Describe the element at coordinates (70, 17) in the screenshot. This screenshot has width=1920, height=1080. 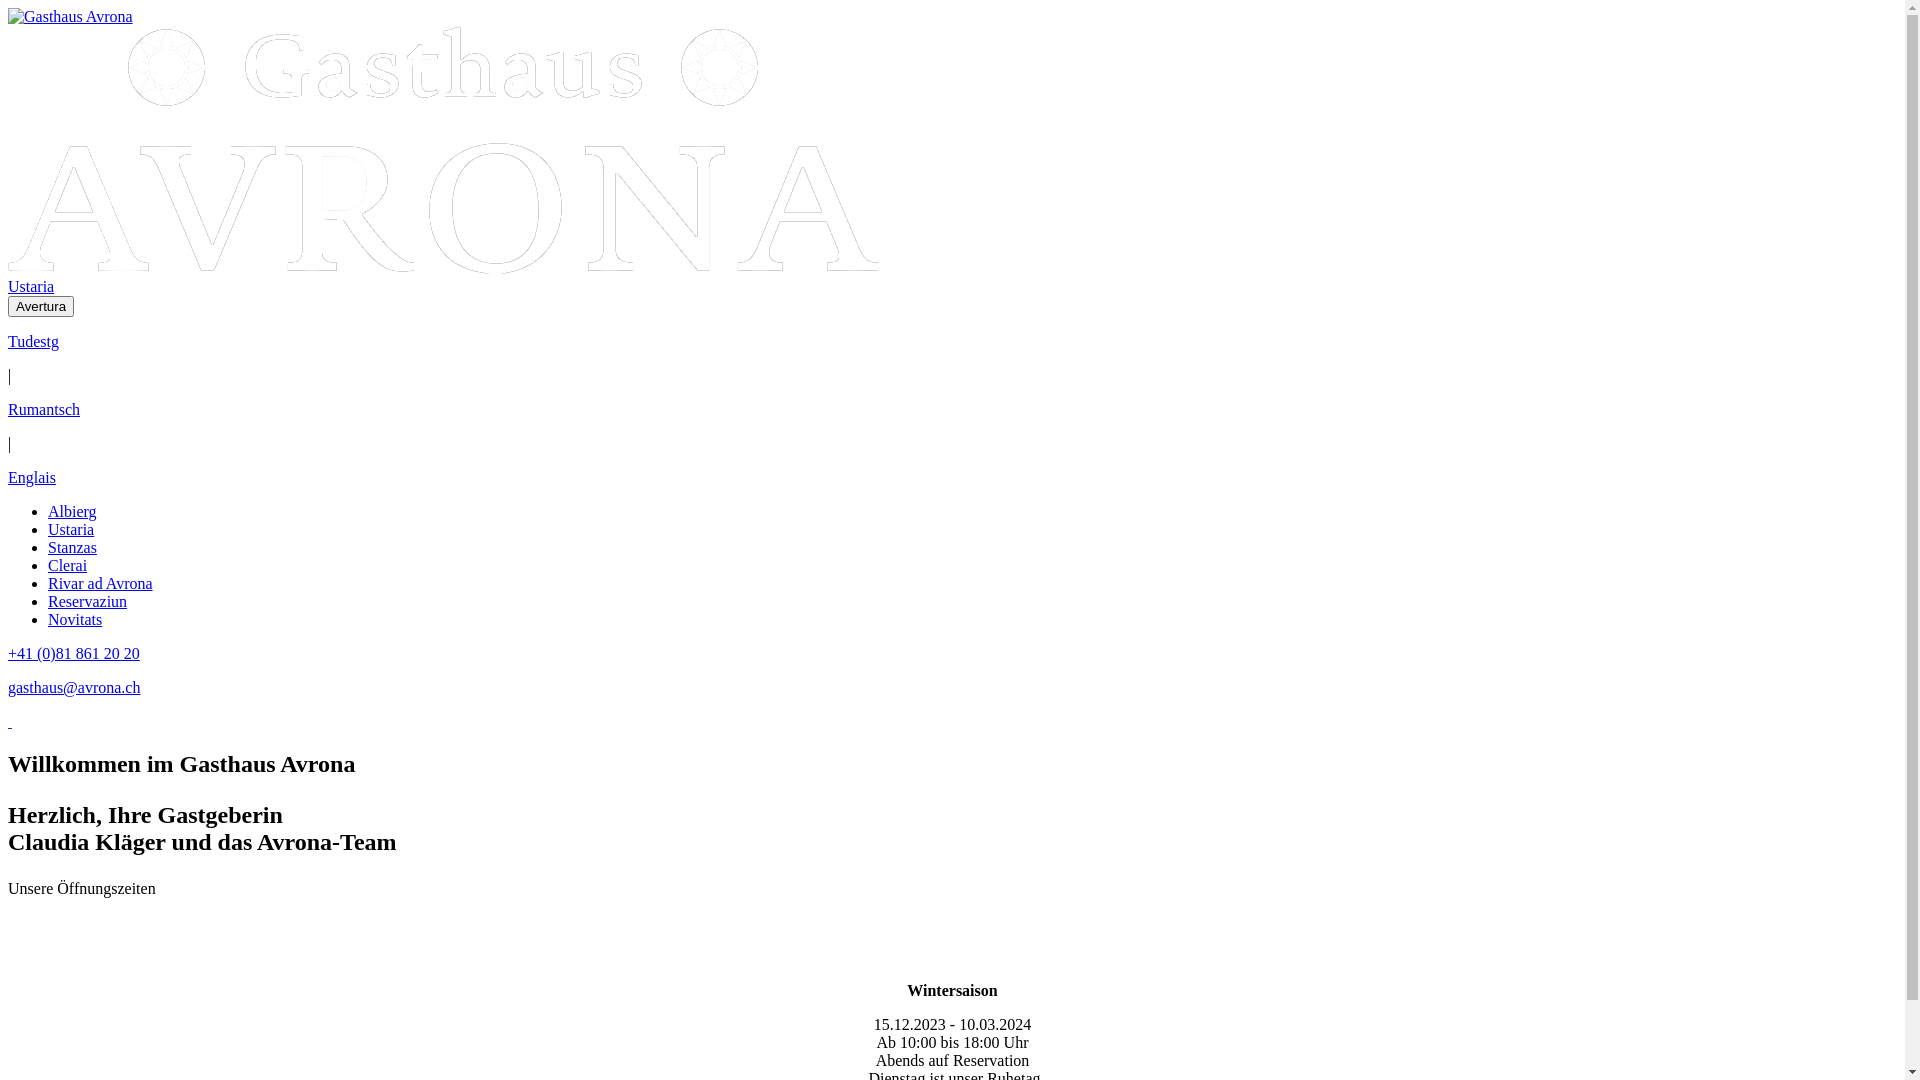
I see `Gasthaus Avrona` at that location.